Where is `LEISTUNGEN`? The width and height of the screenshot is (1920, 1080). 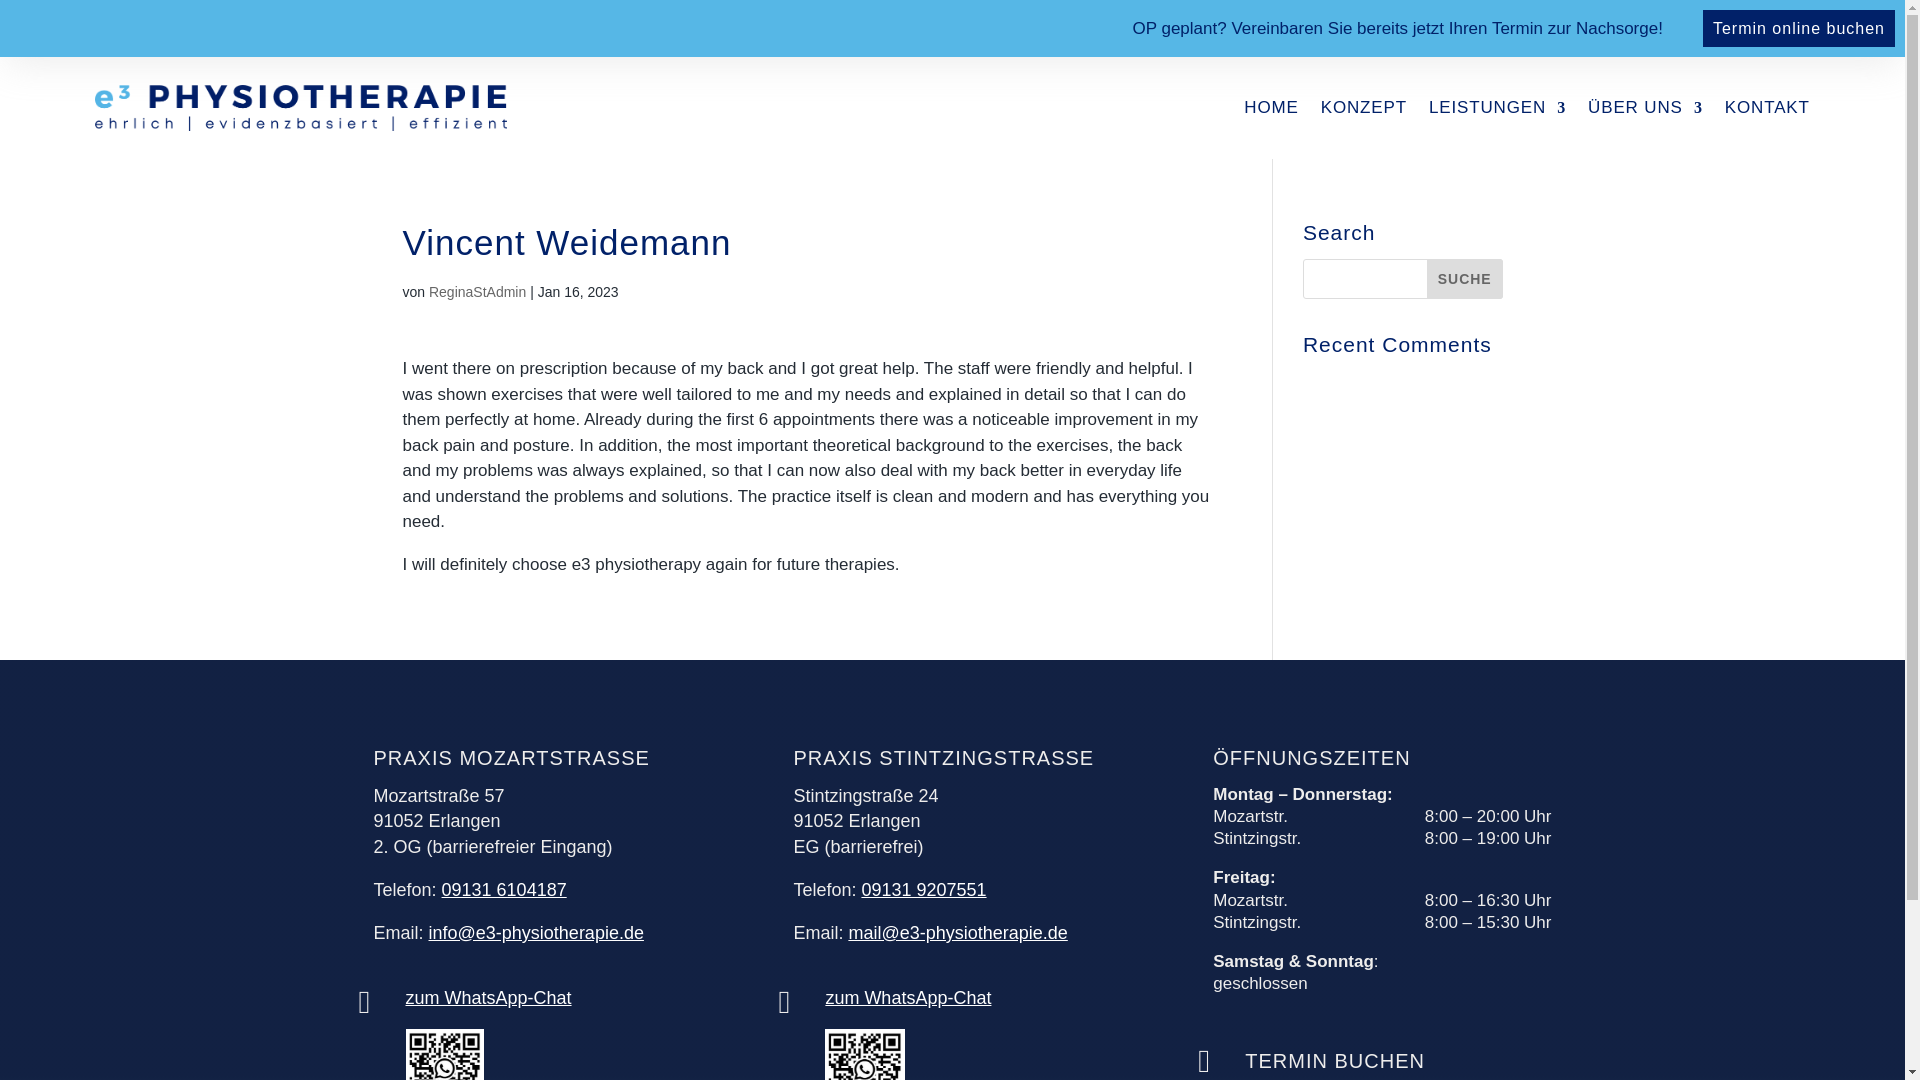
LEISTUNGEN is located at coordinates (1497, 116).